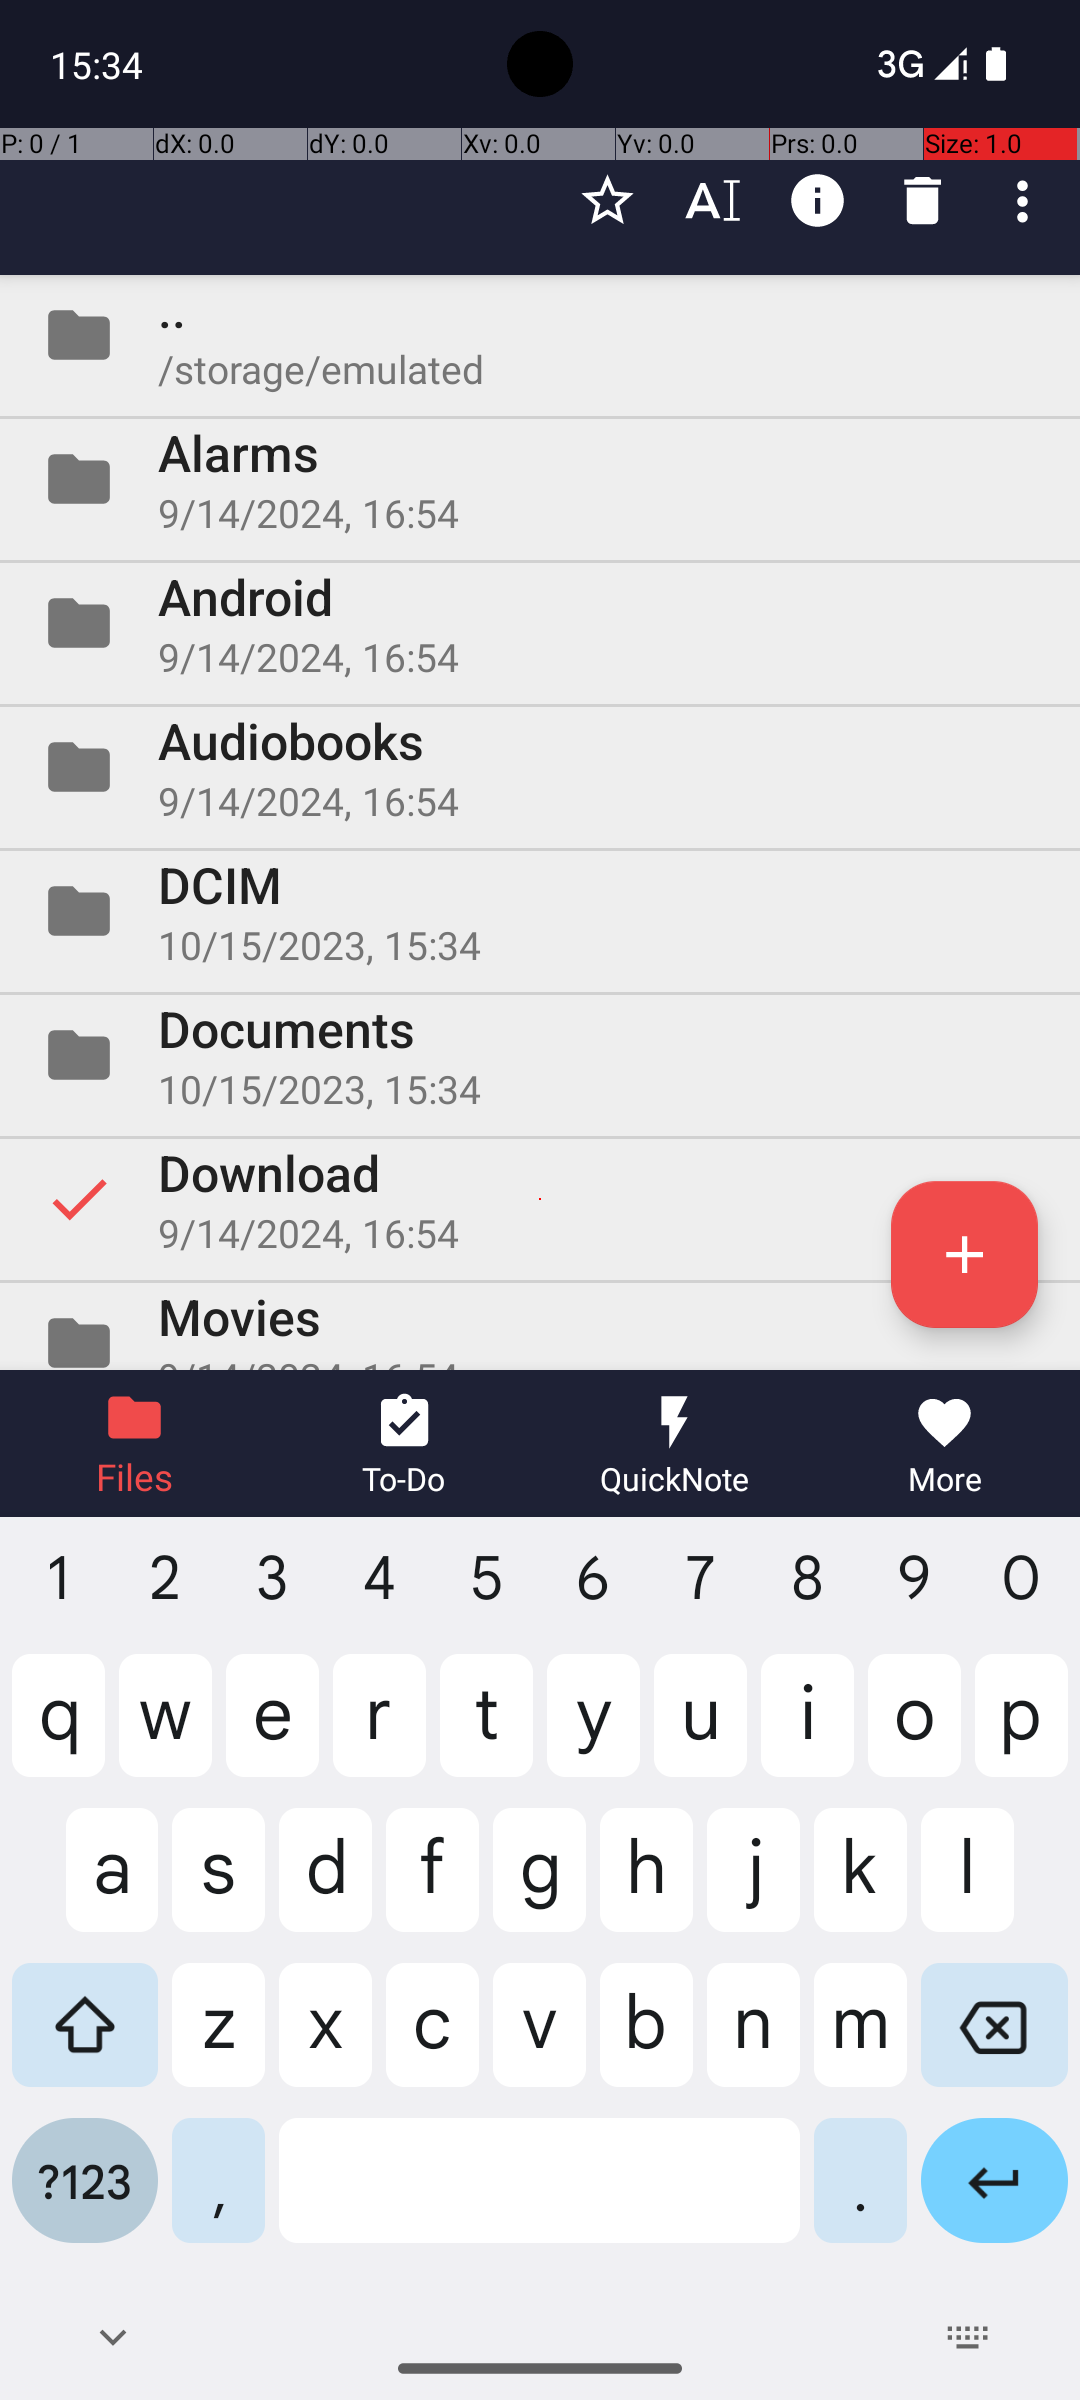 The image size is (1080, 2400). I want to click on Selected Download , so click(540, 1199).